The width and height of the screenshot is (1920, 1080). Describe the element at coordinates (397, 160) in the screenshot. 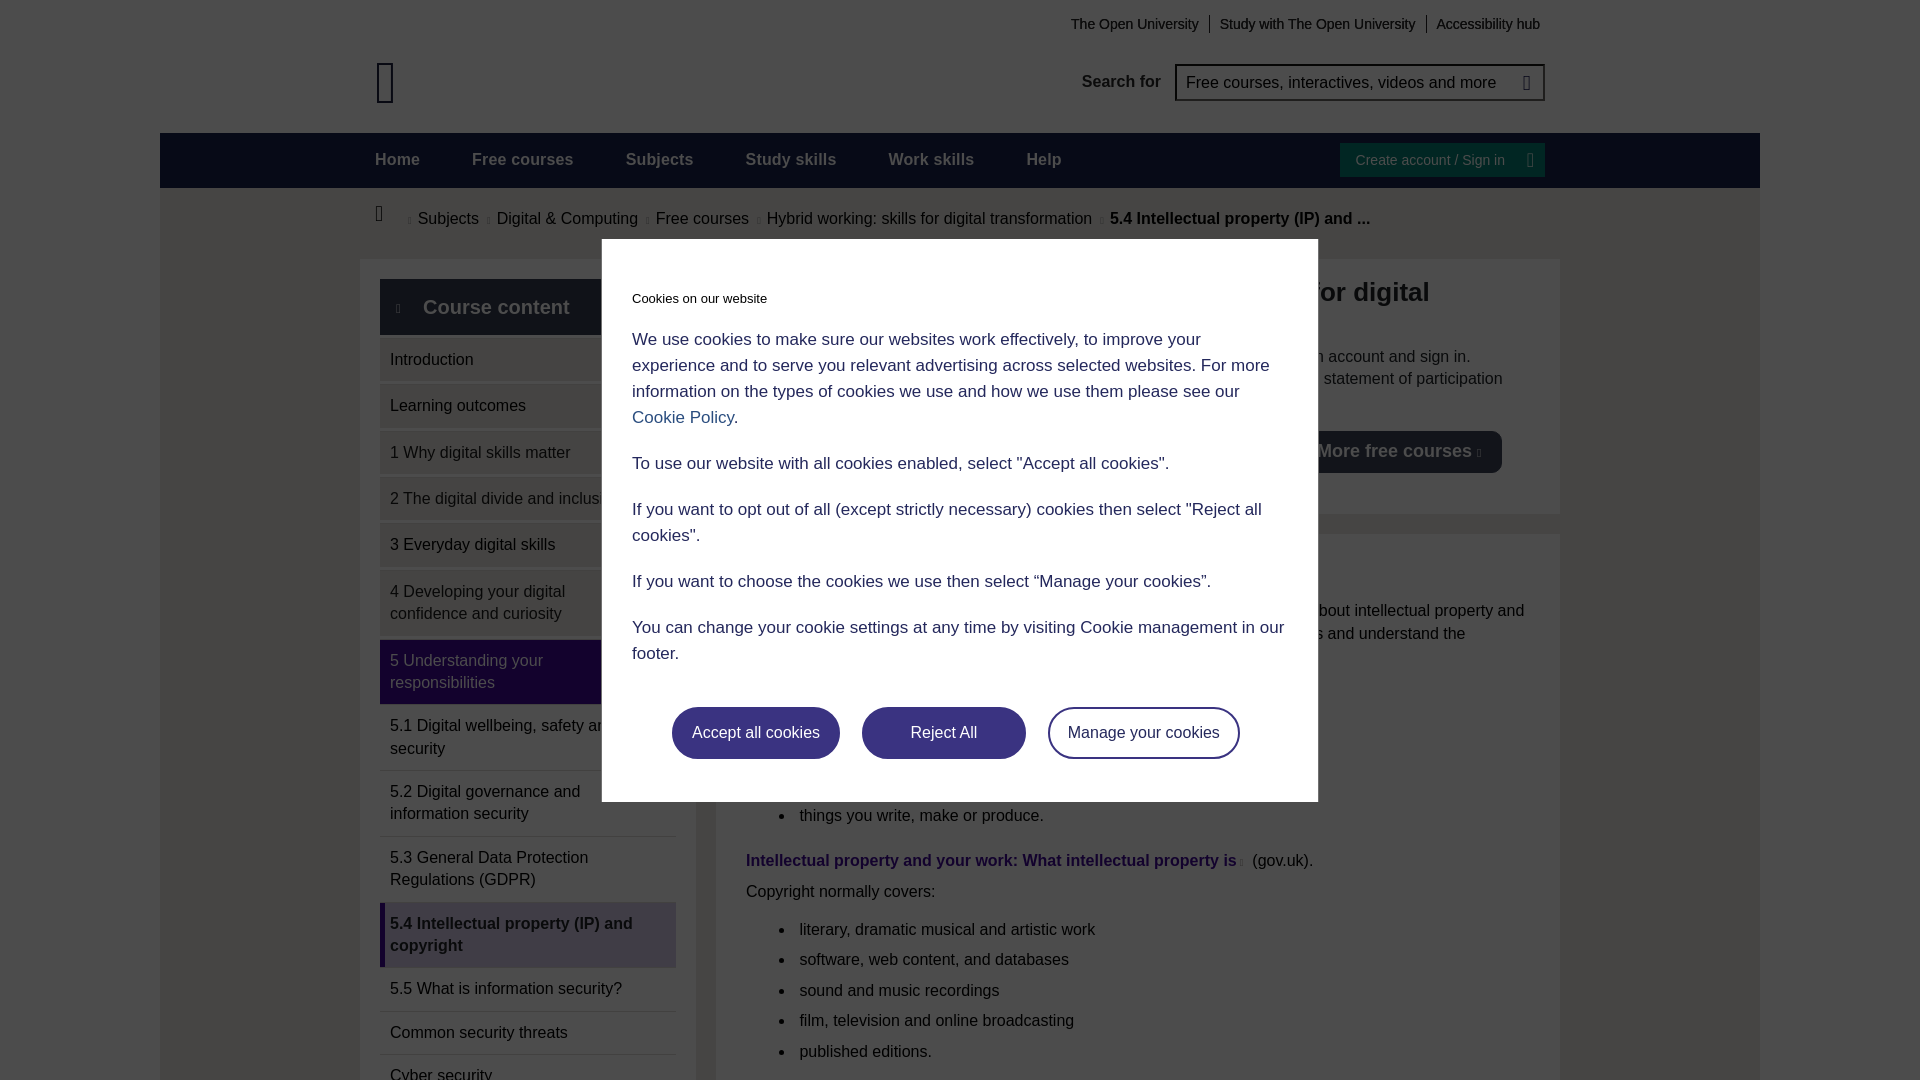

I see `Home` at that location.